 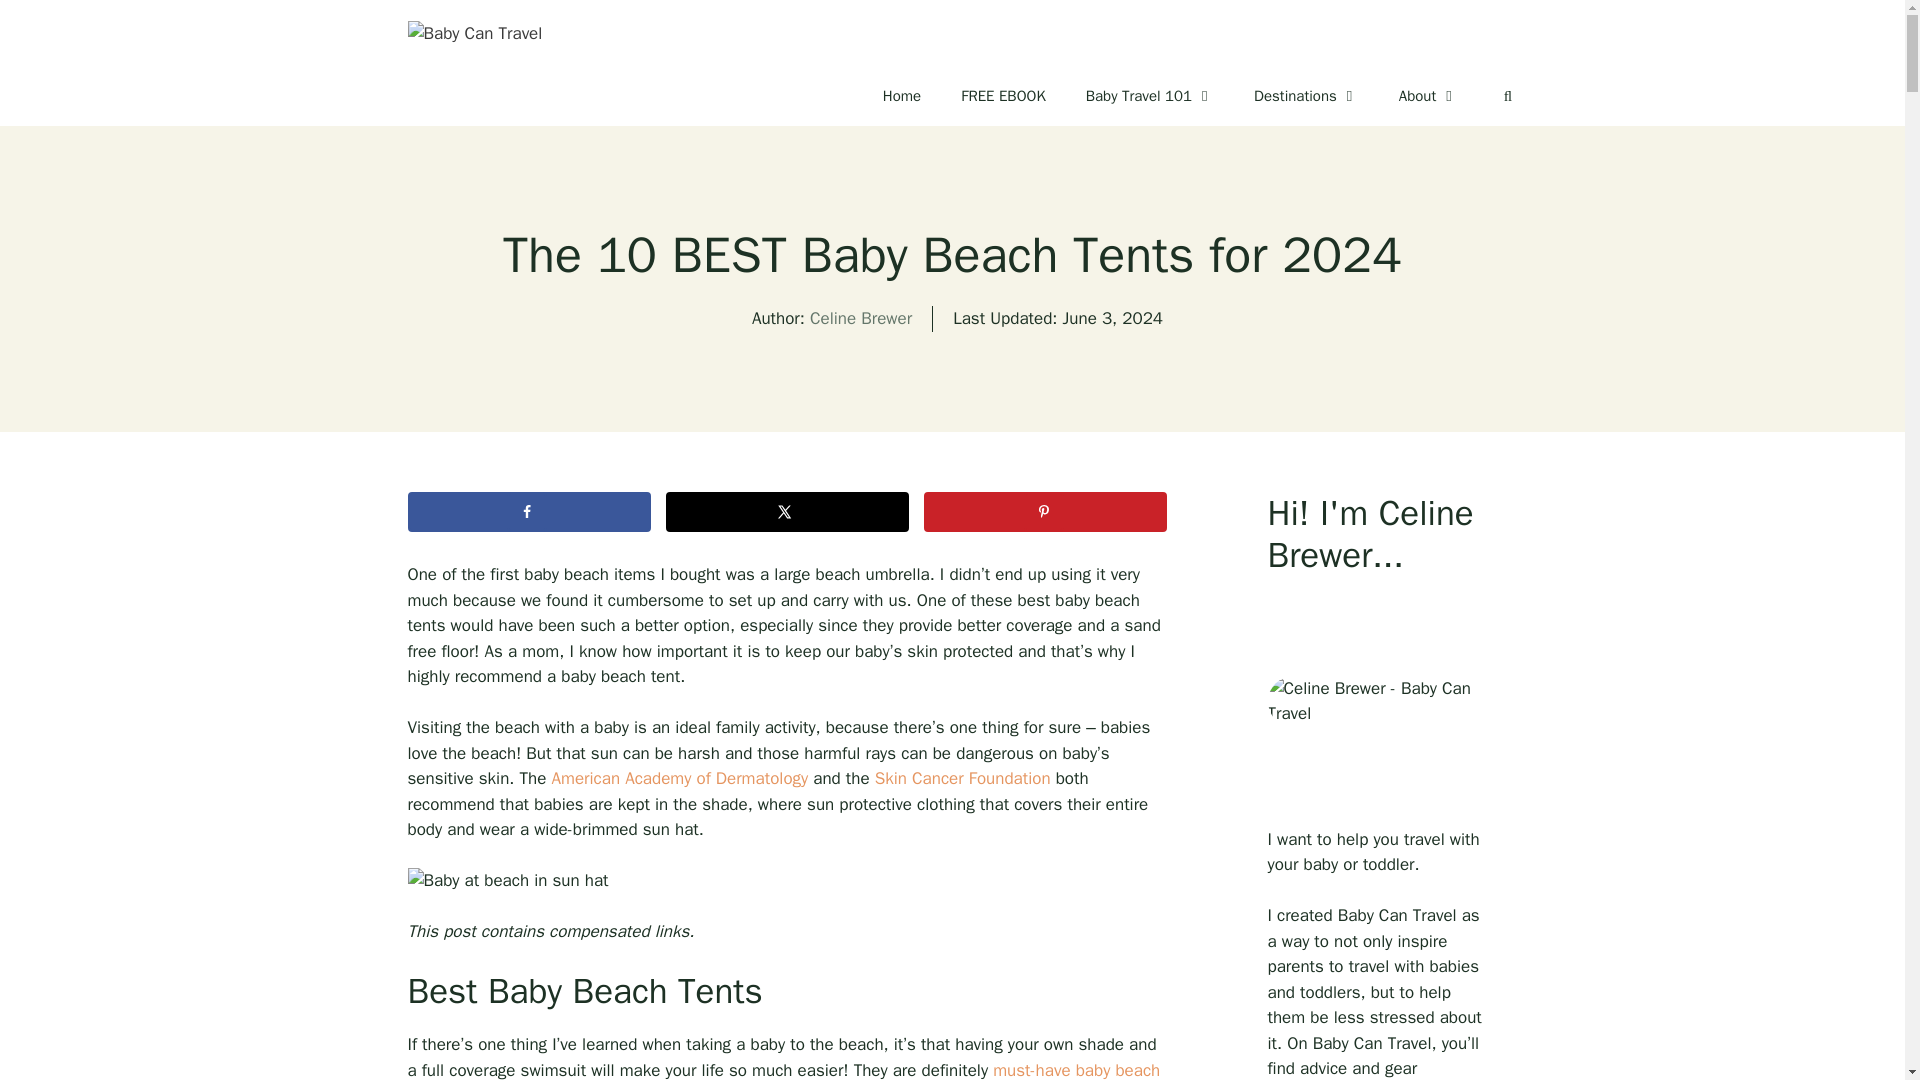 I want to click on About, so click(x=1428, y=96).